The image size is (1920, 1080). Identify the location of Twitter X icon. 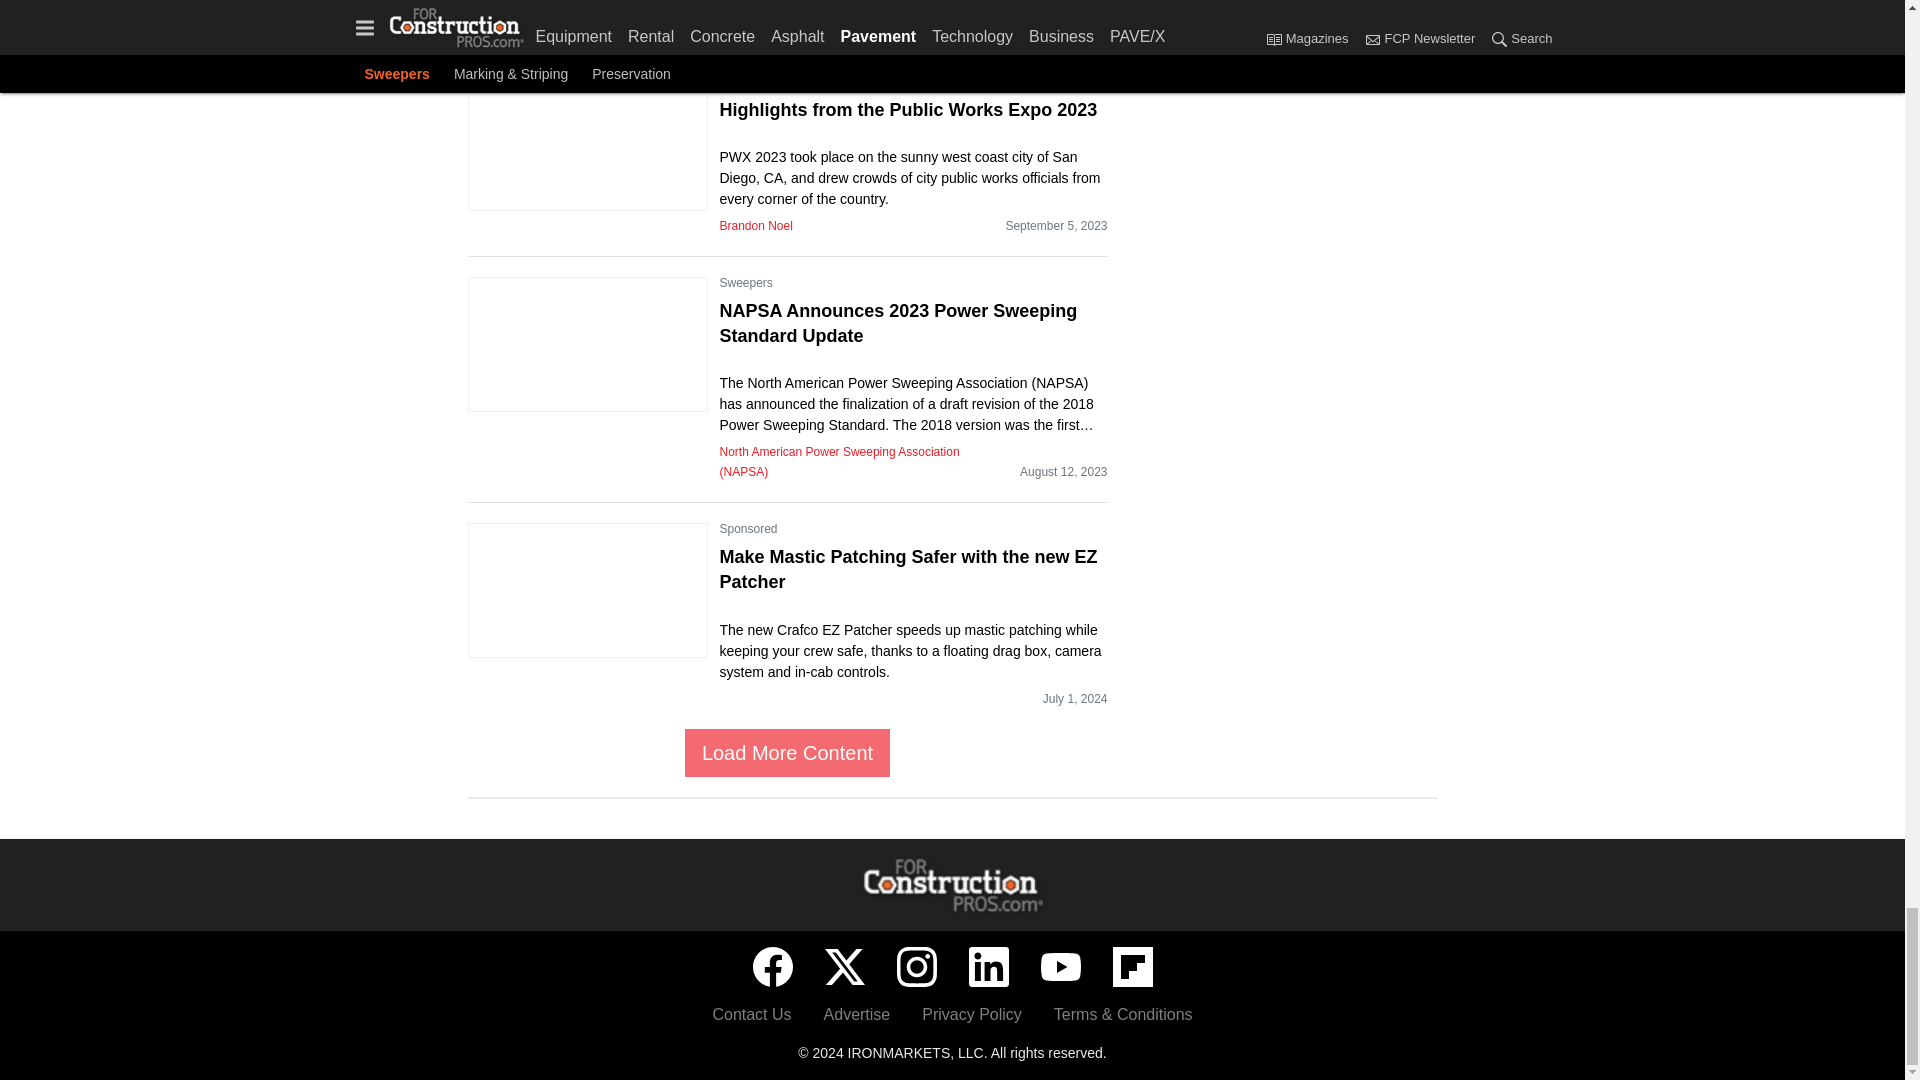
(844, 967).